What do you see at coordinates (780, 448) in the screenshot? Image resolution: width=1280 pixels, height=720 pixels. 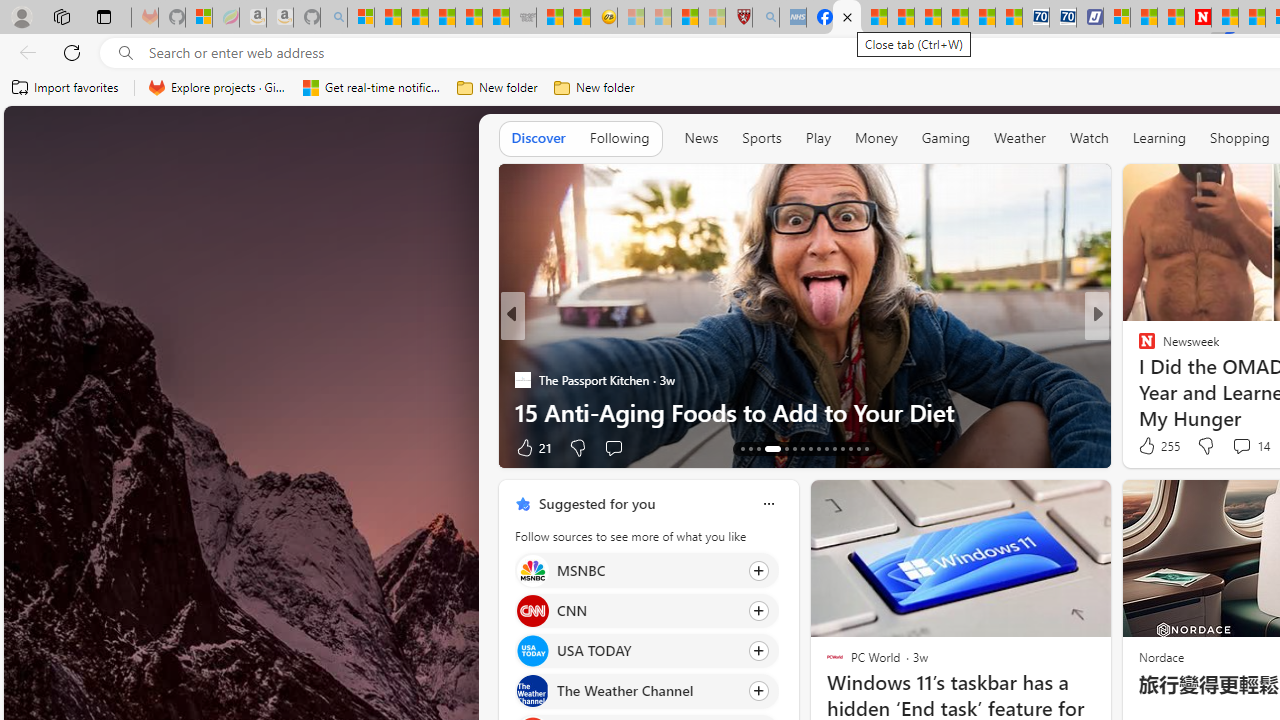 I see `AutomationID: tab-70` at bounding box center [780, 448].